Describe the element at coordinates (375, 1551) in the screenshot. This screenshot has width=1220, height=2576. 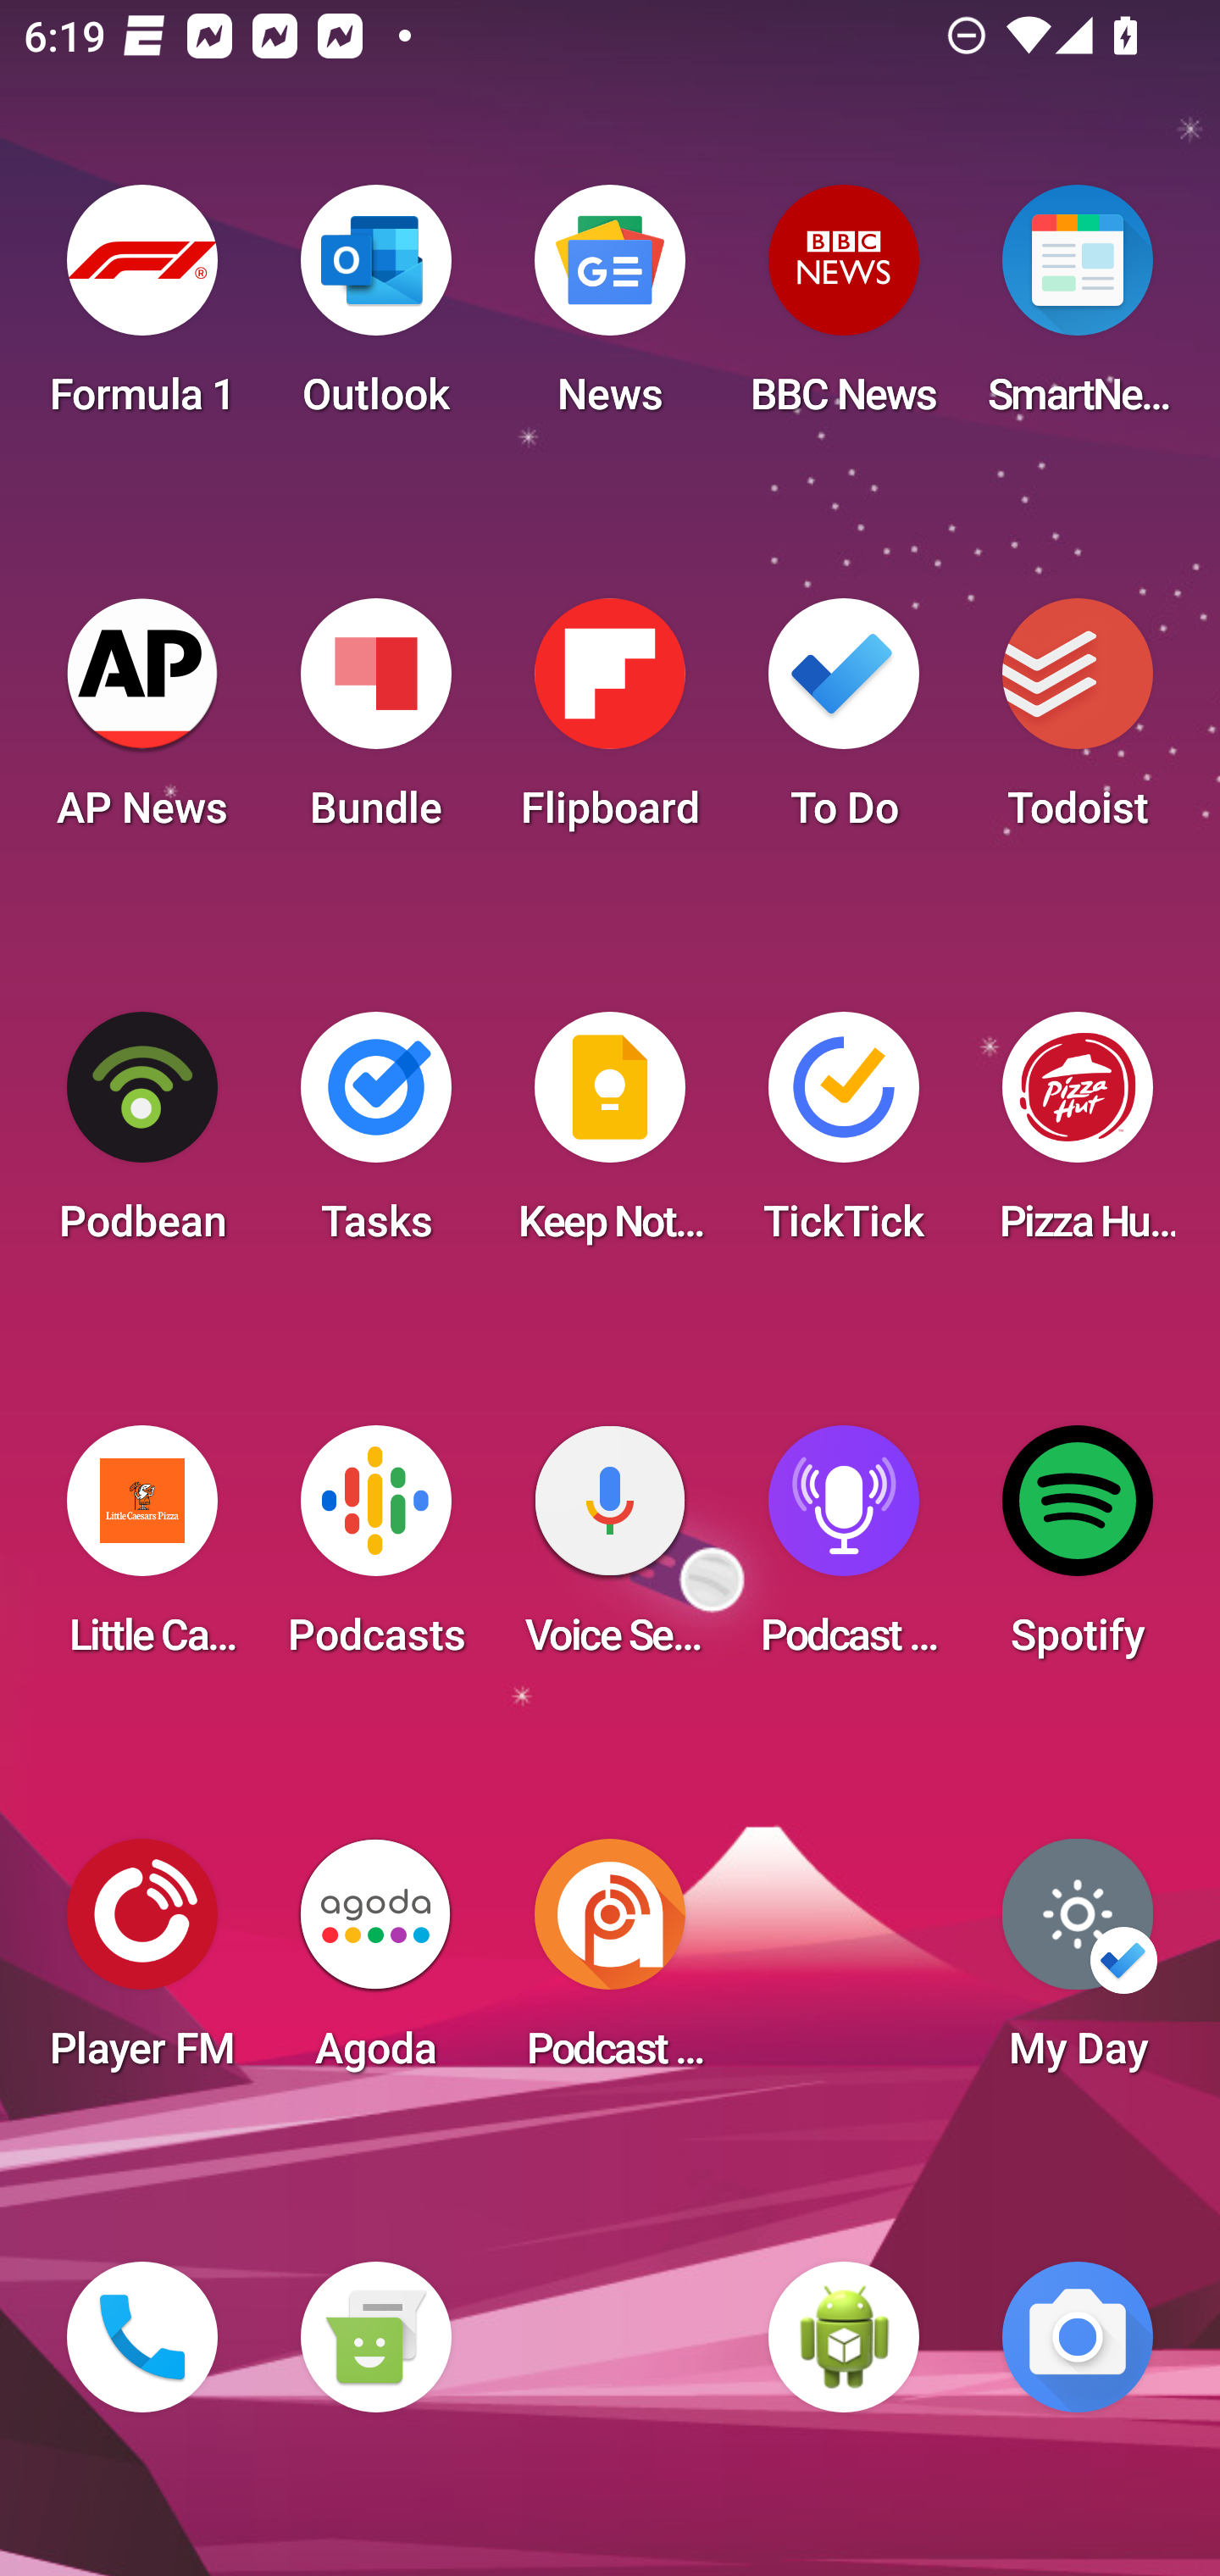
I see `Podcasts` at that location.